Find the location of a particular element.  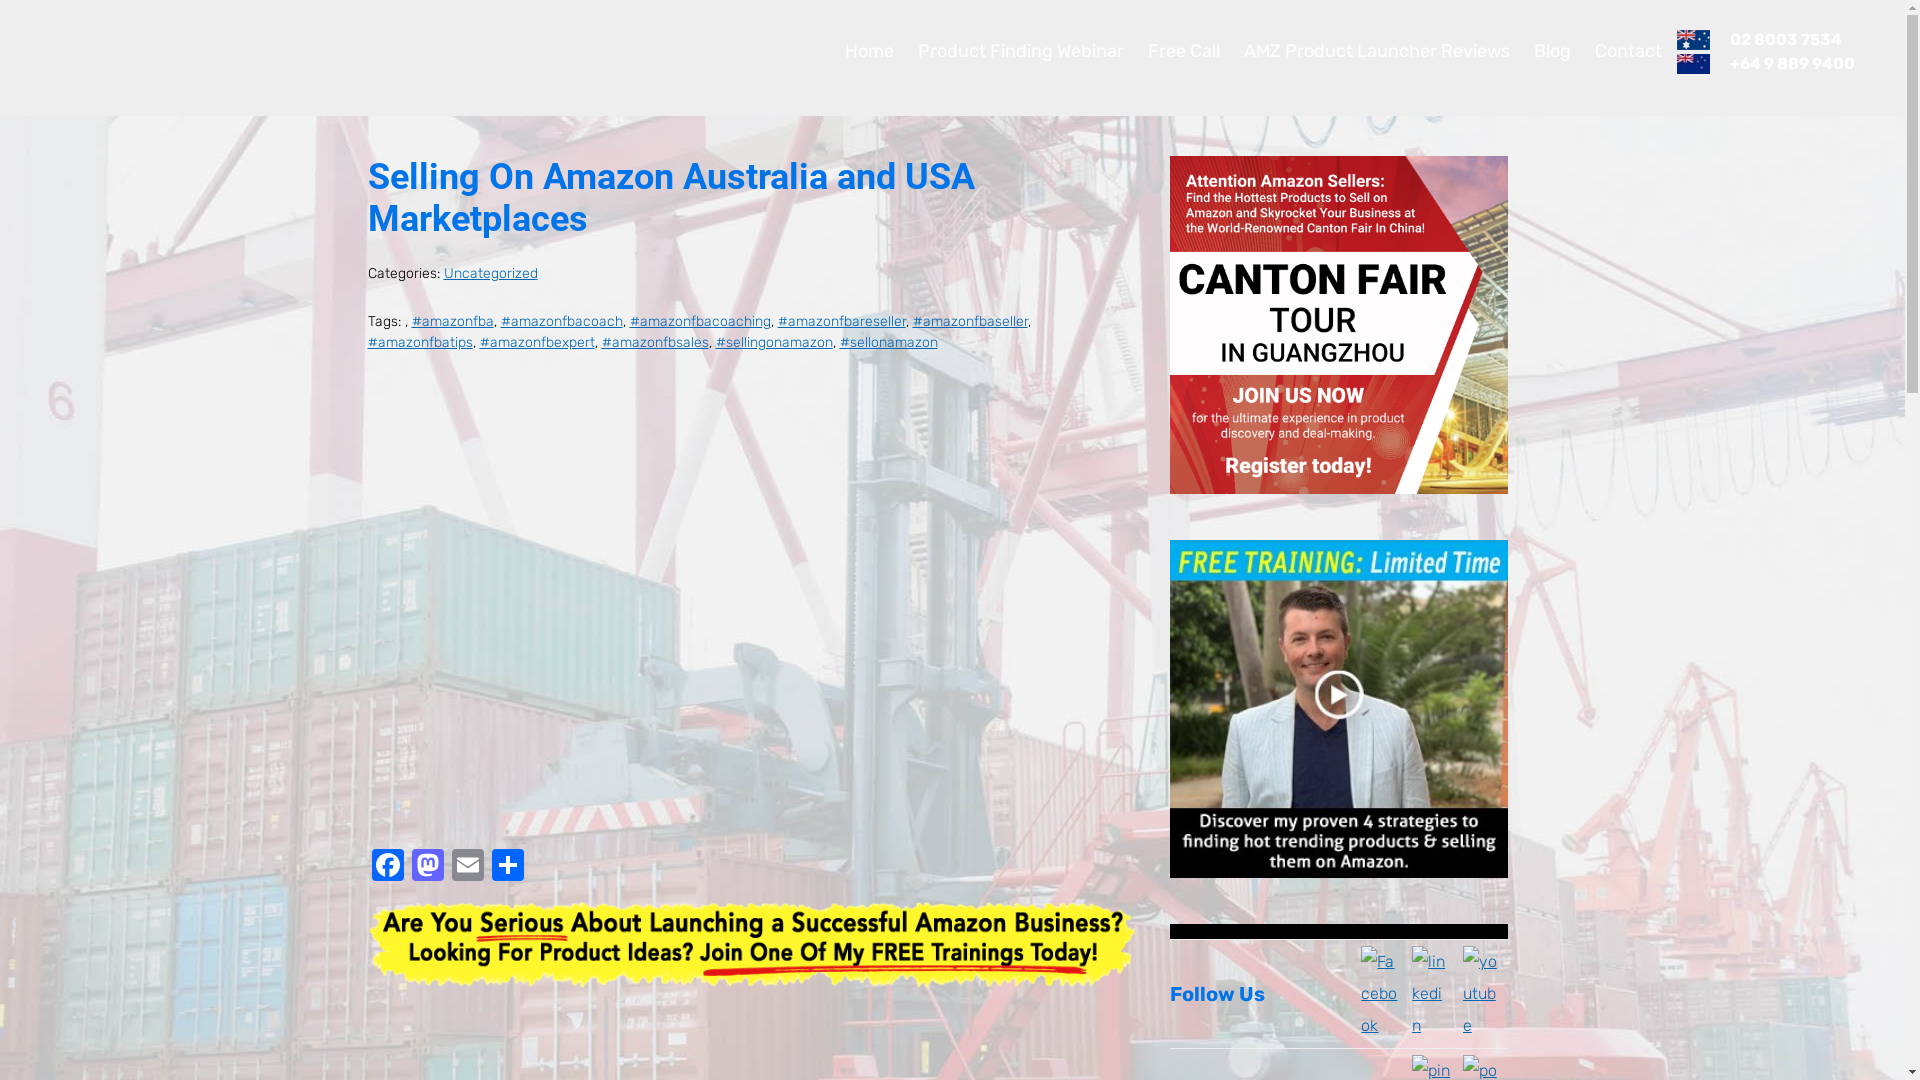

#sellingonamazon is located at coordinates (774, 342).